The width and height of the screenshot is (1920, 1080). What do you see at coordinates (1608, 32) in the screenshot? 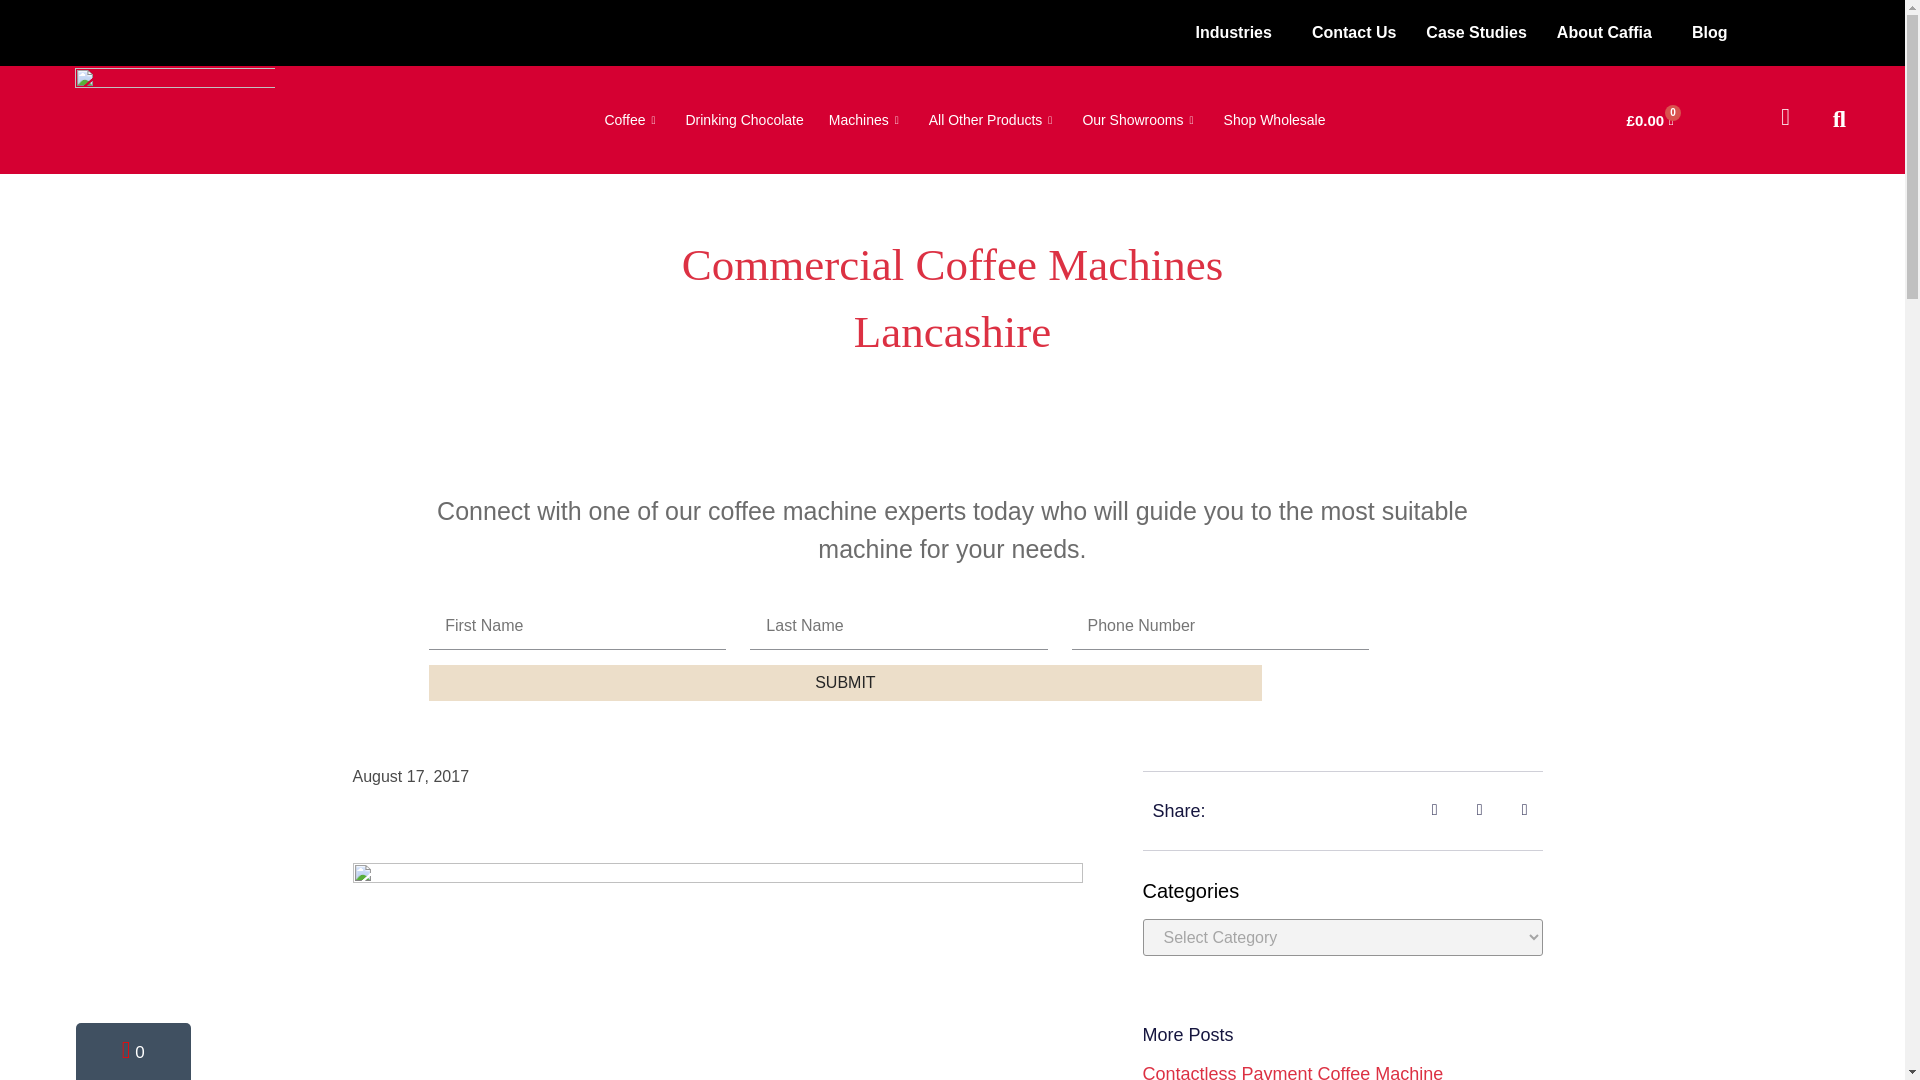
I see `About Caffia` at bounding box center [1608, 32].